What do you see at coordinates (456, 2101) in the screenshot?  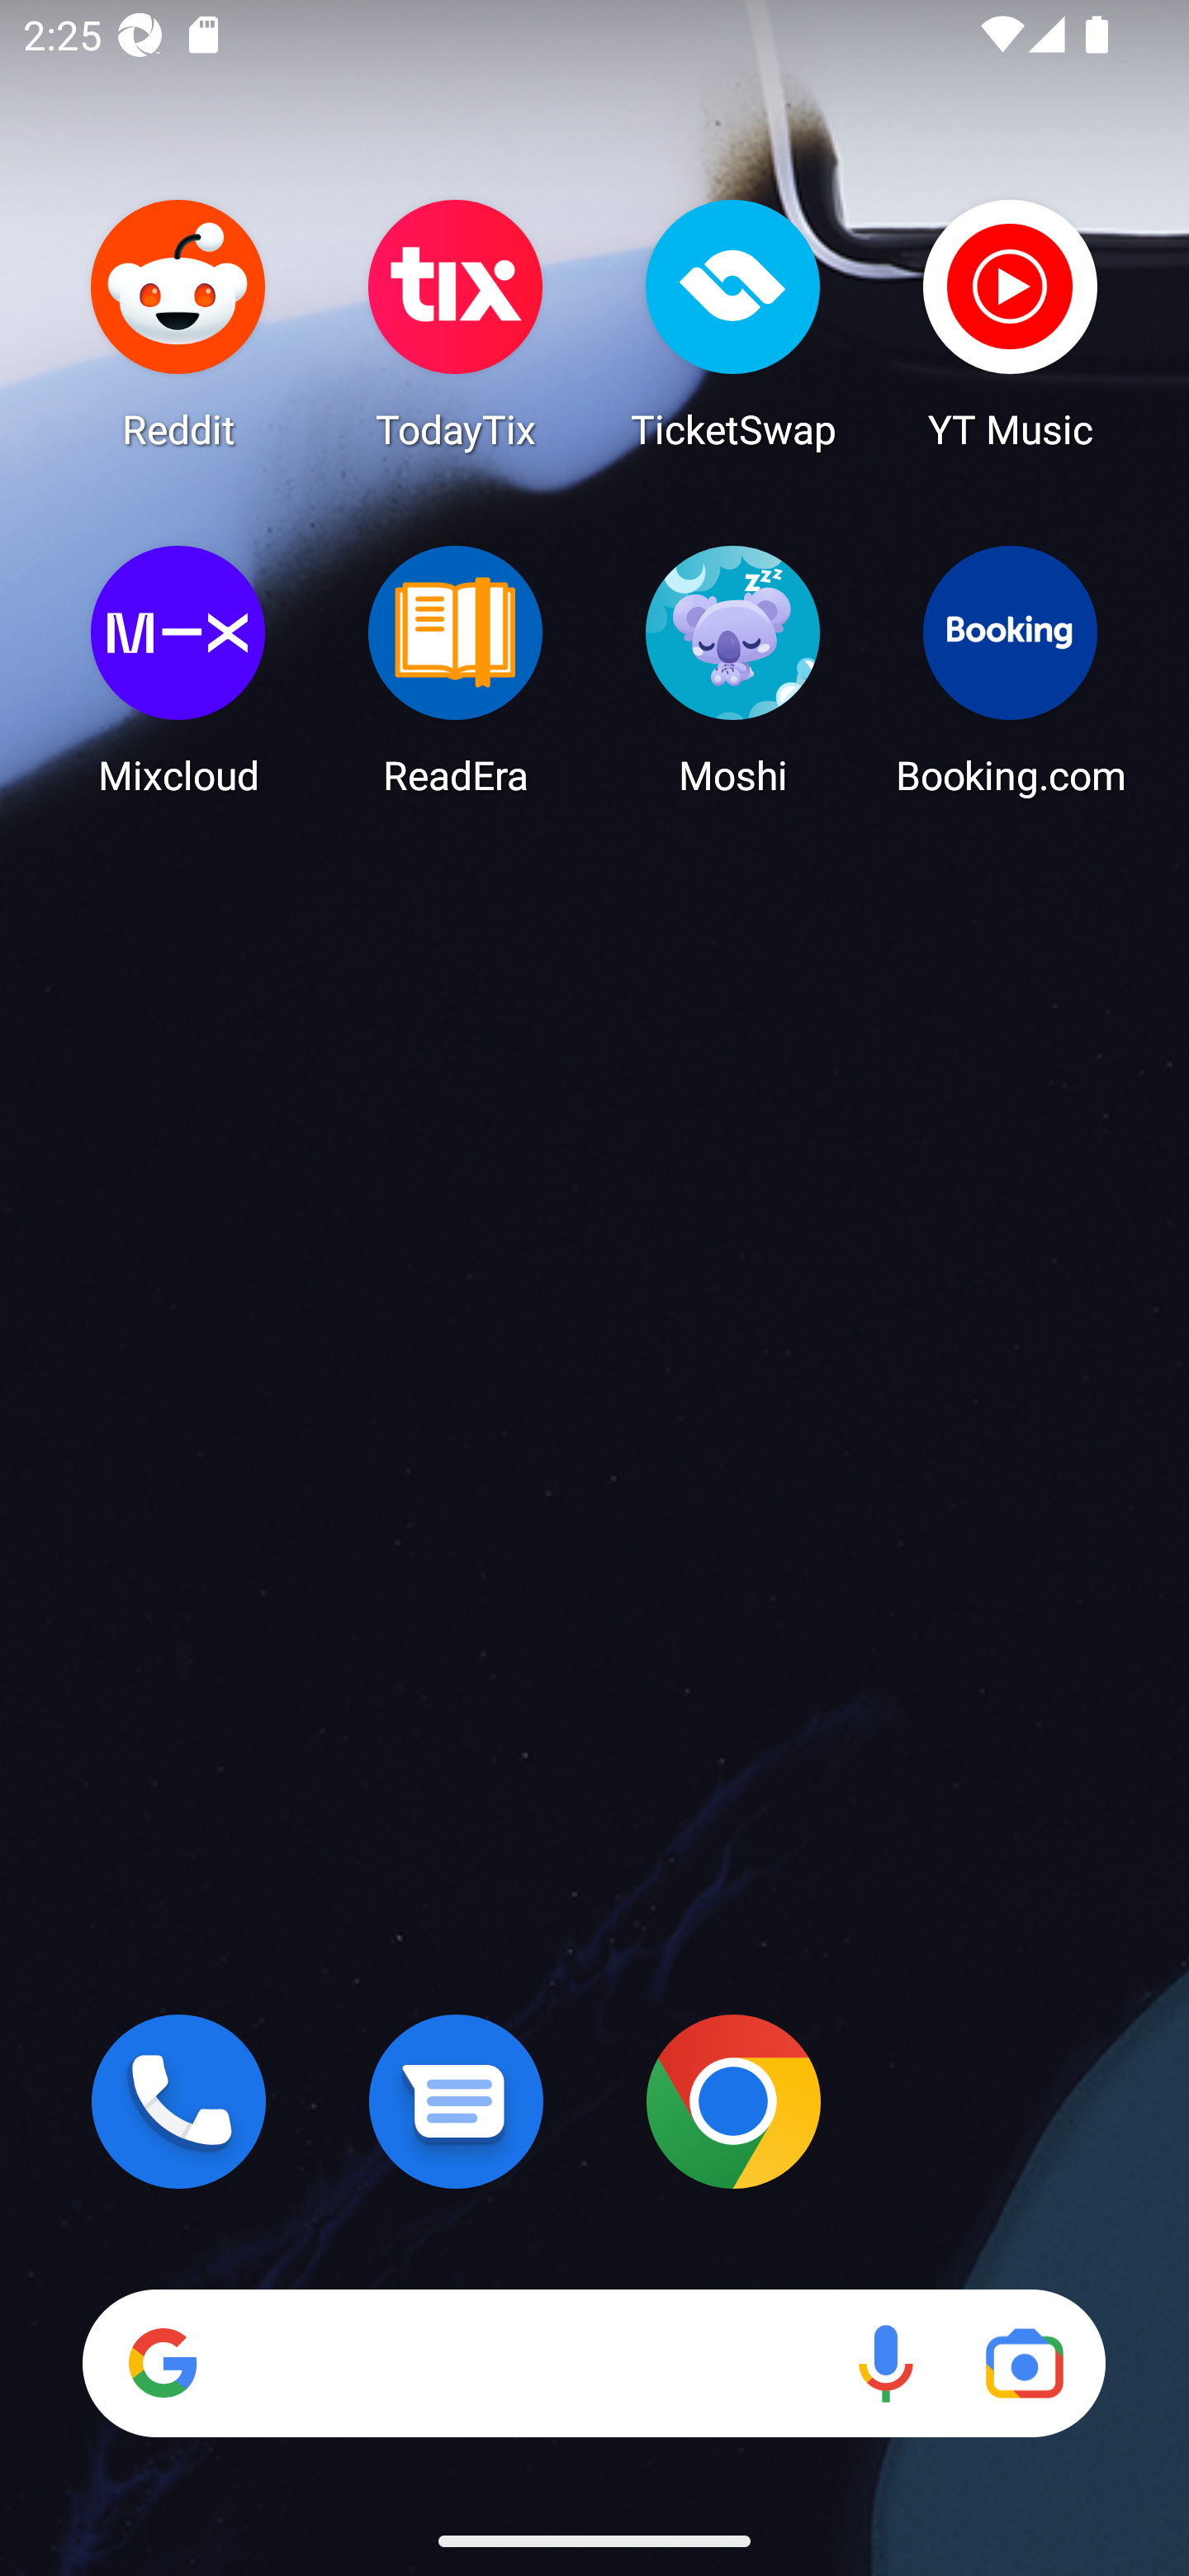 I see `Messages` at bounding box center [456, 2101].